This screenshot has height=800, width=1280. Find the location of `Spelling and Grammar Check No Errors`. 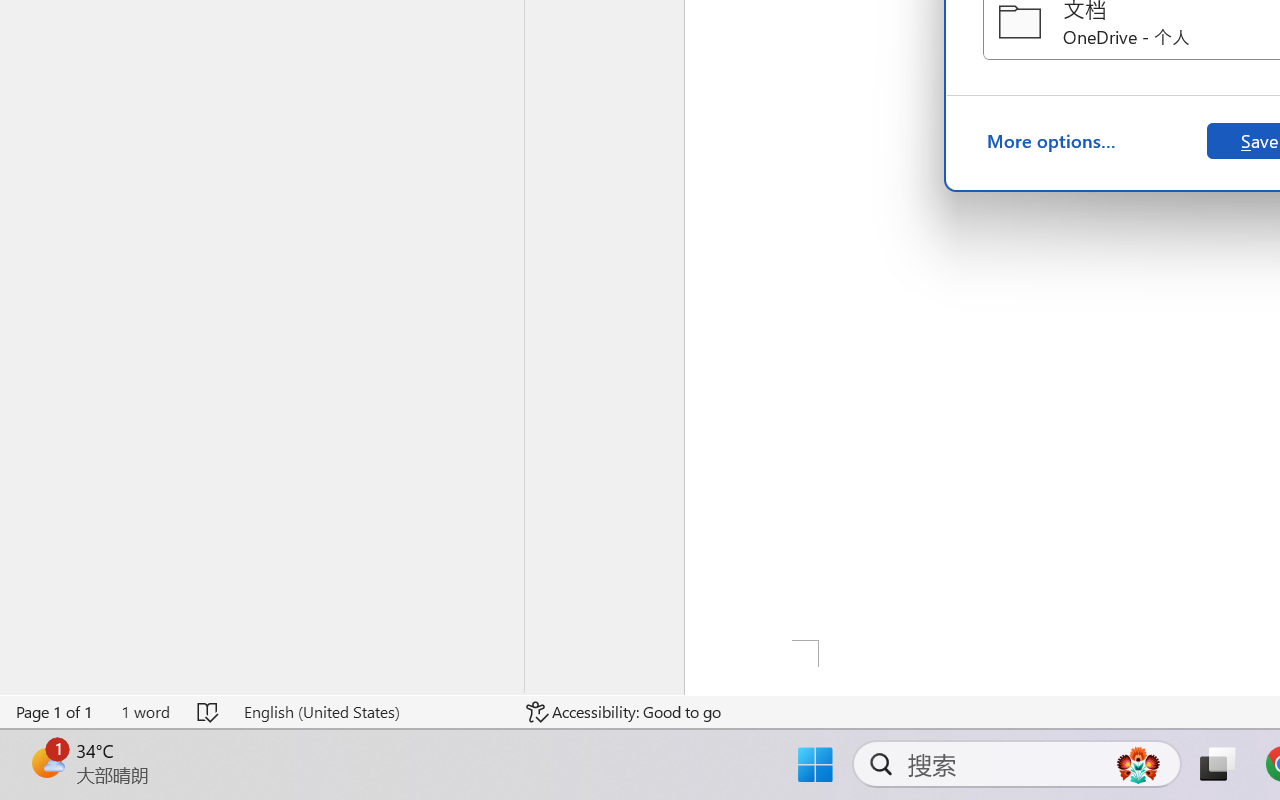

Spelling and Grammar Check No Errors is located at coordinates (208, 712).